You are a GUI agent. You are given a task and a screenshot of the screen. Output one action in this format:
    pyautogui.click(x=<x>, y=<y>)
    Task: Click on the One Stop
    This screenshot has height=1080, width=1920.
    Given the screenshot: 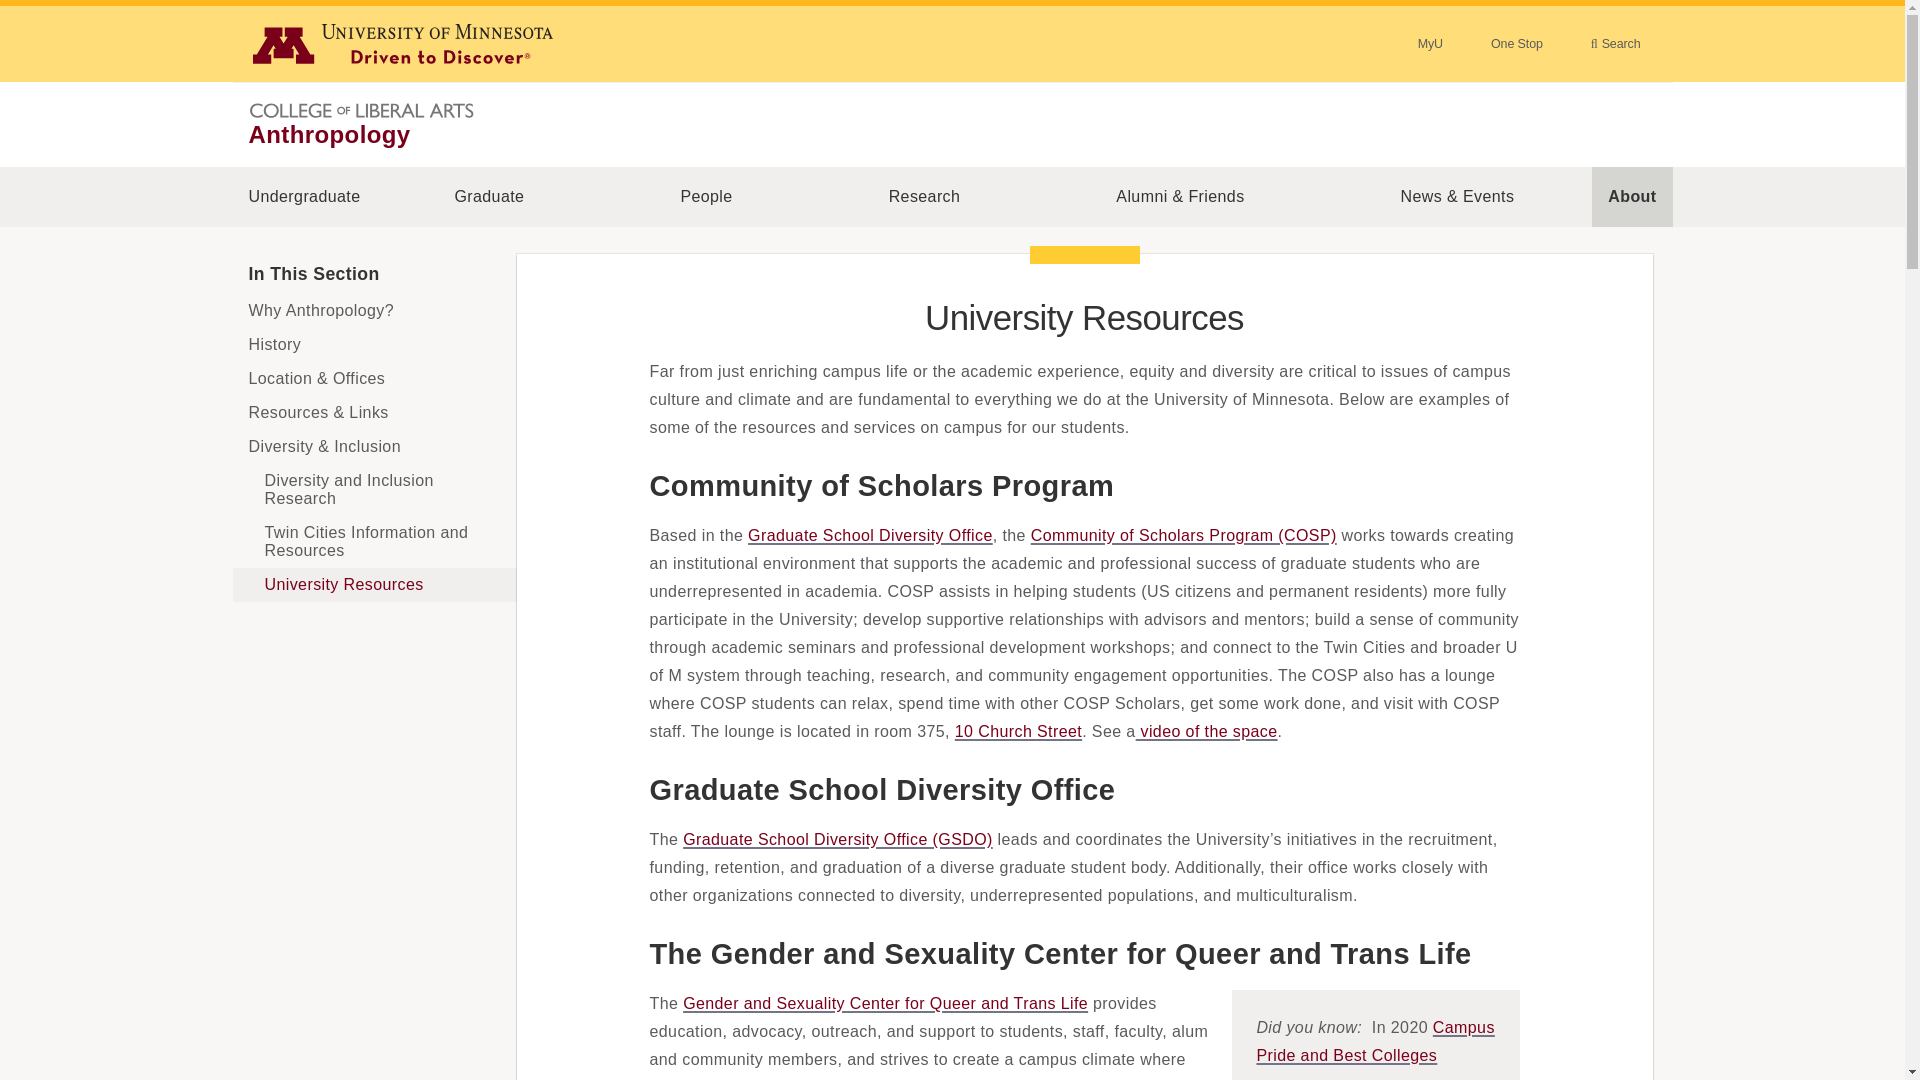 What is the action you would take?
    pyautogui.click(x=1516, y=43)
    